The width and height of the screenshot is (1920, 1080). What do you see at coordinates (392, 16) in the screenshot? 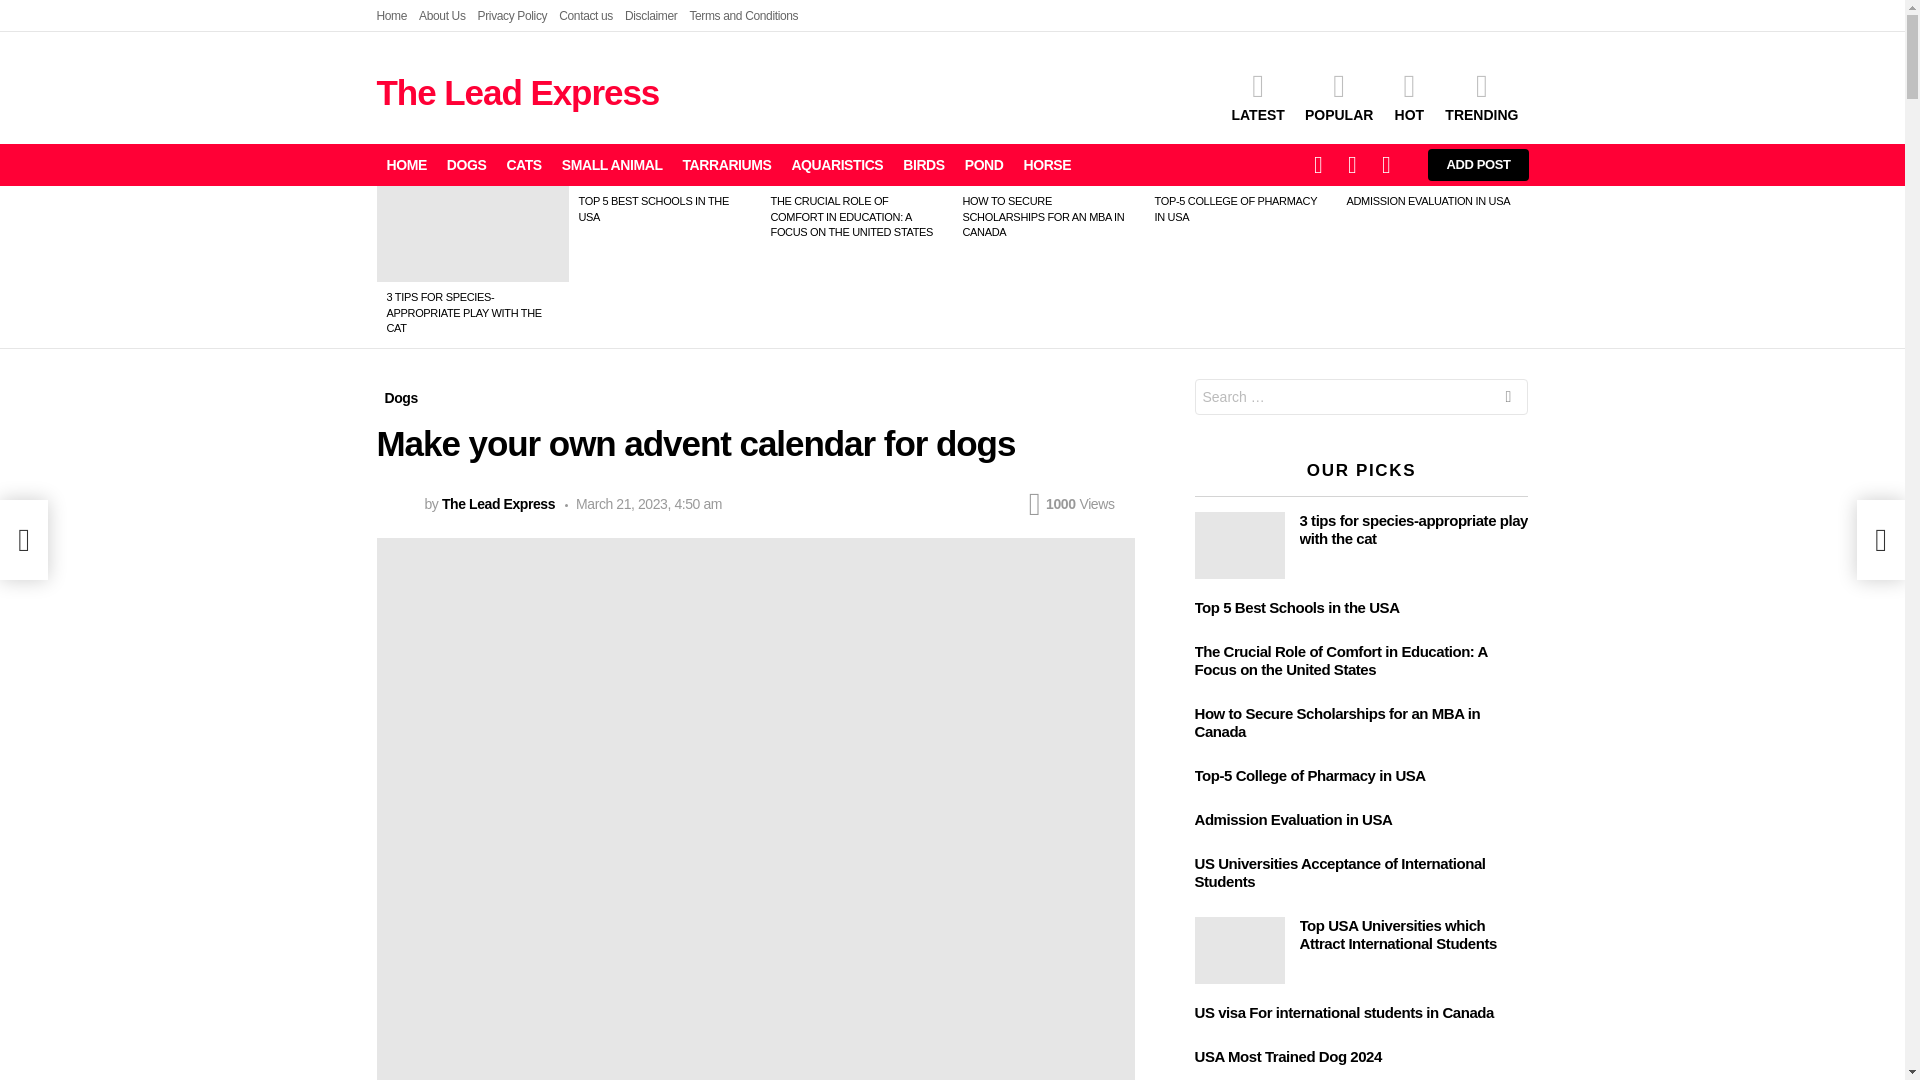
I see `Home` at bounding box center [392, 16].